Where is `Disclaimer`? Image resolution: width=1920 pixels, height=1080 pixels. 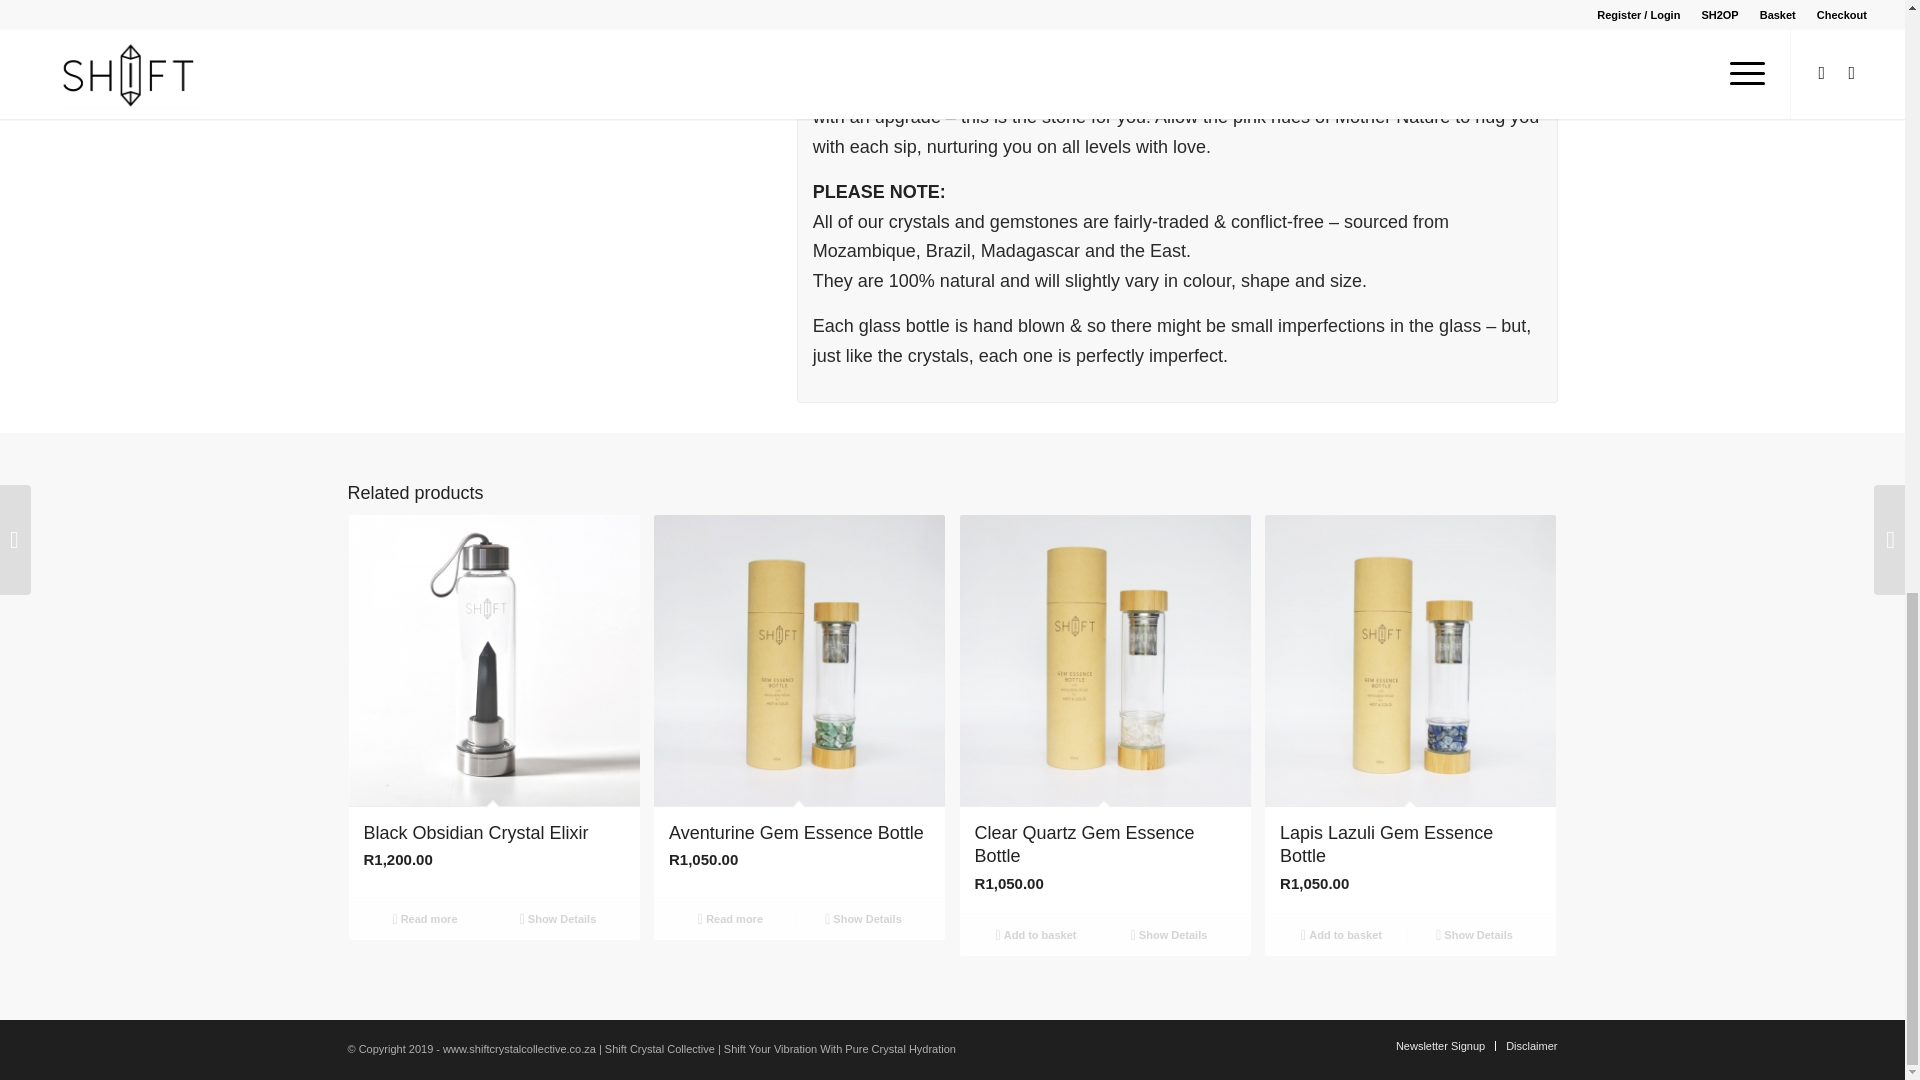
Disclaimer is located at coordinates (1531, 1046).